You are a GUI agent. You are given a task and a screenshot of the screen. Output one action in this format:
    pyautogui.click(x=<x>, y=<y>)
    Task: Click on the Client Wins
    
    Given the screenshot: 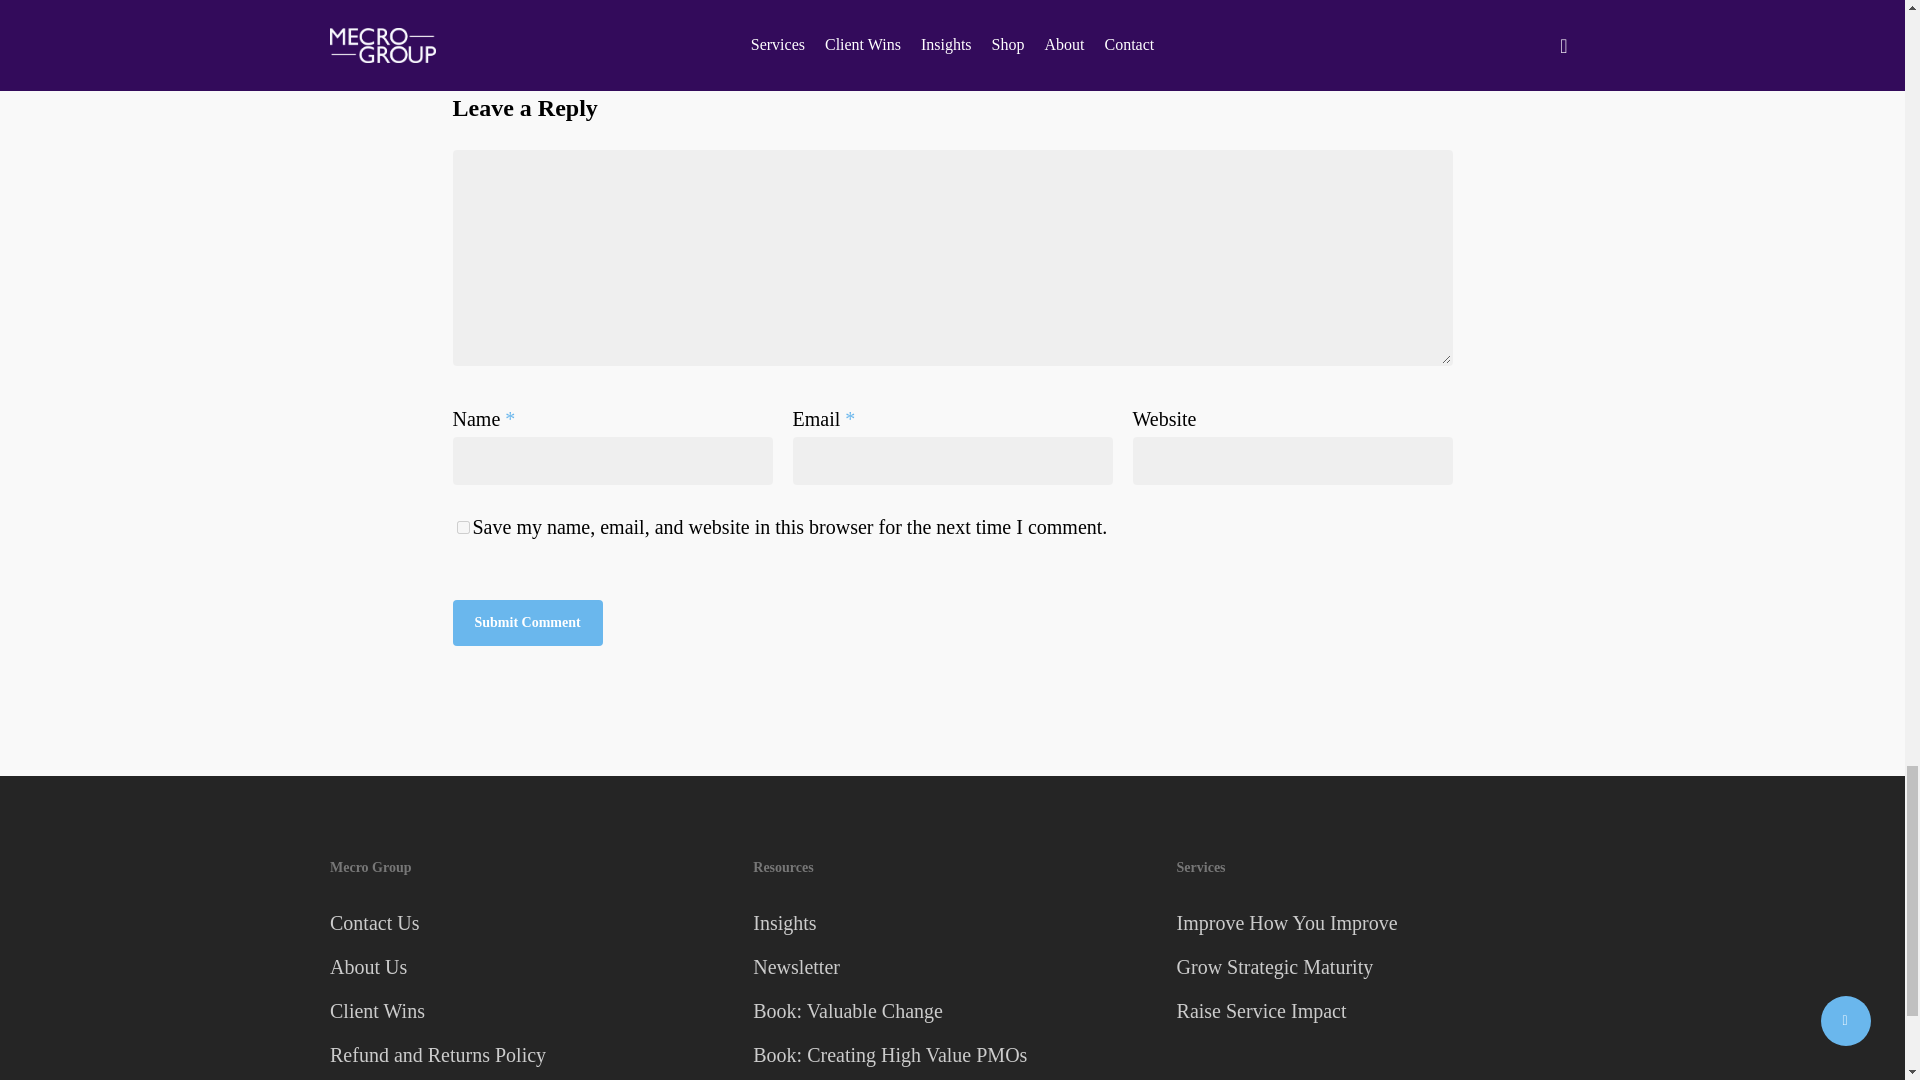 What is the action you would take?
    pyautogui.click(x=528, y=1010)
    